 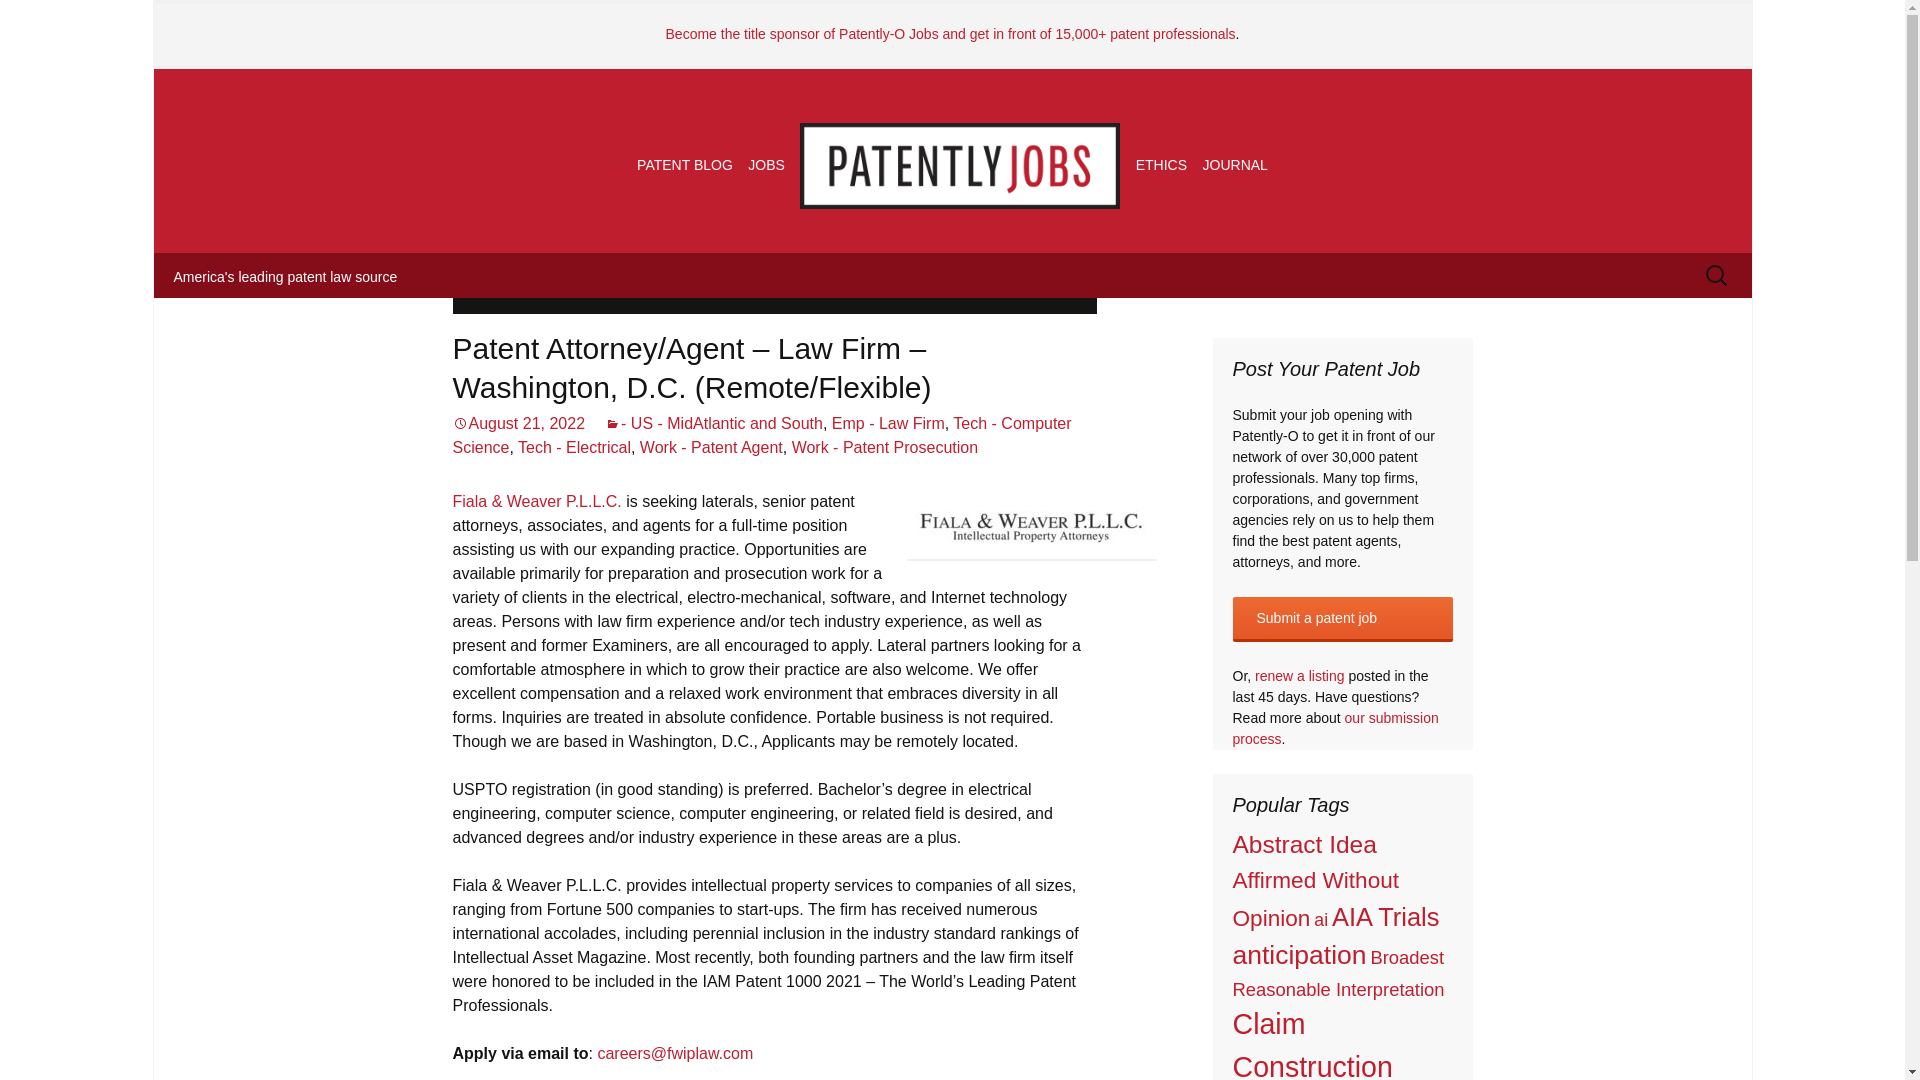 I want to click on Work - Patent Prosecution, so click(x=884, y=446).